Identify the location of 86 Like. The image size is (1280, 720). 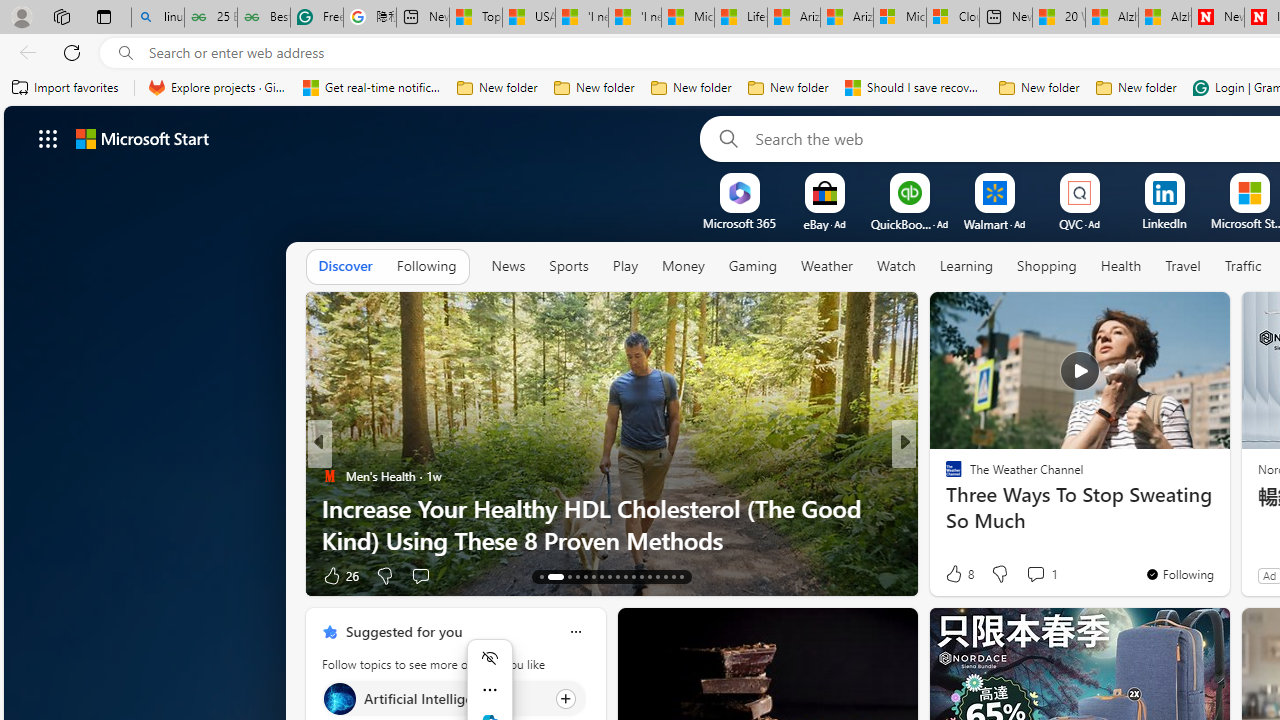
(956, 574).